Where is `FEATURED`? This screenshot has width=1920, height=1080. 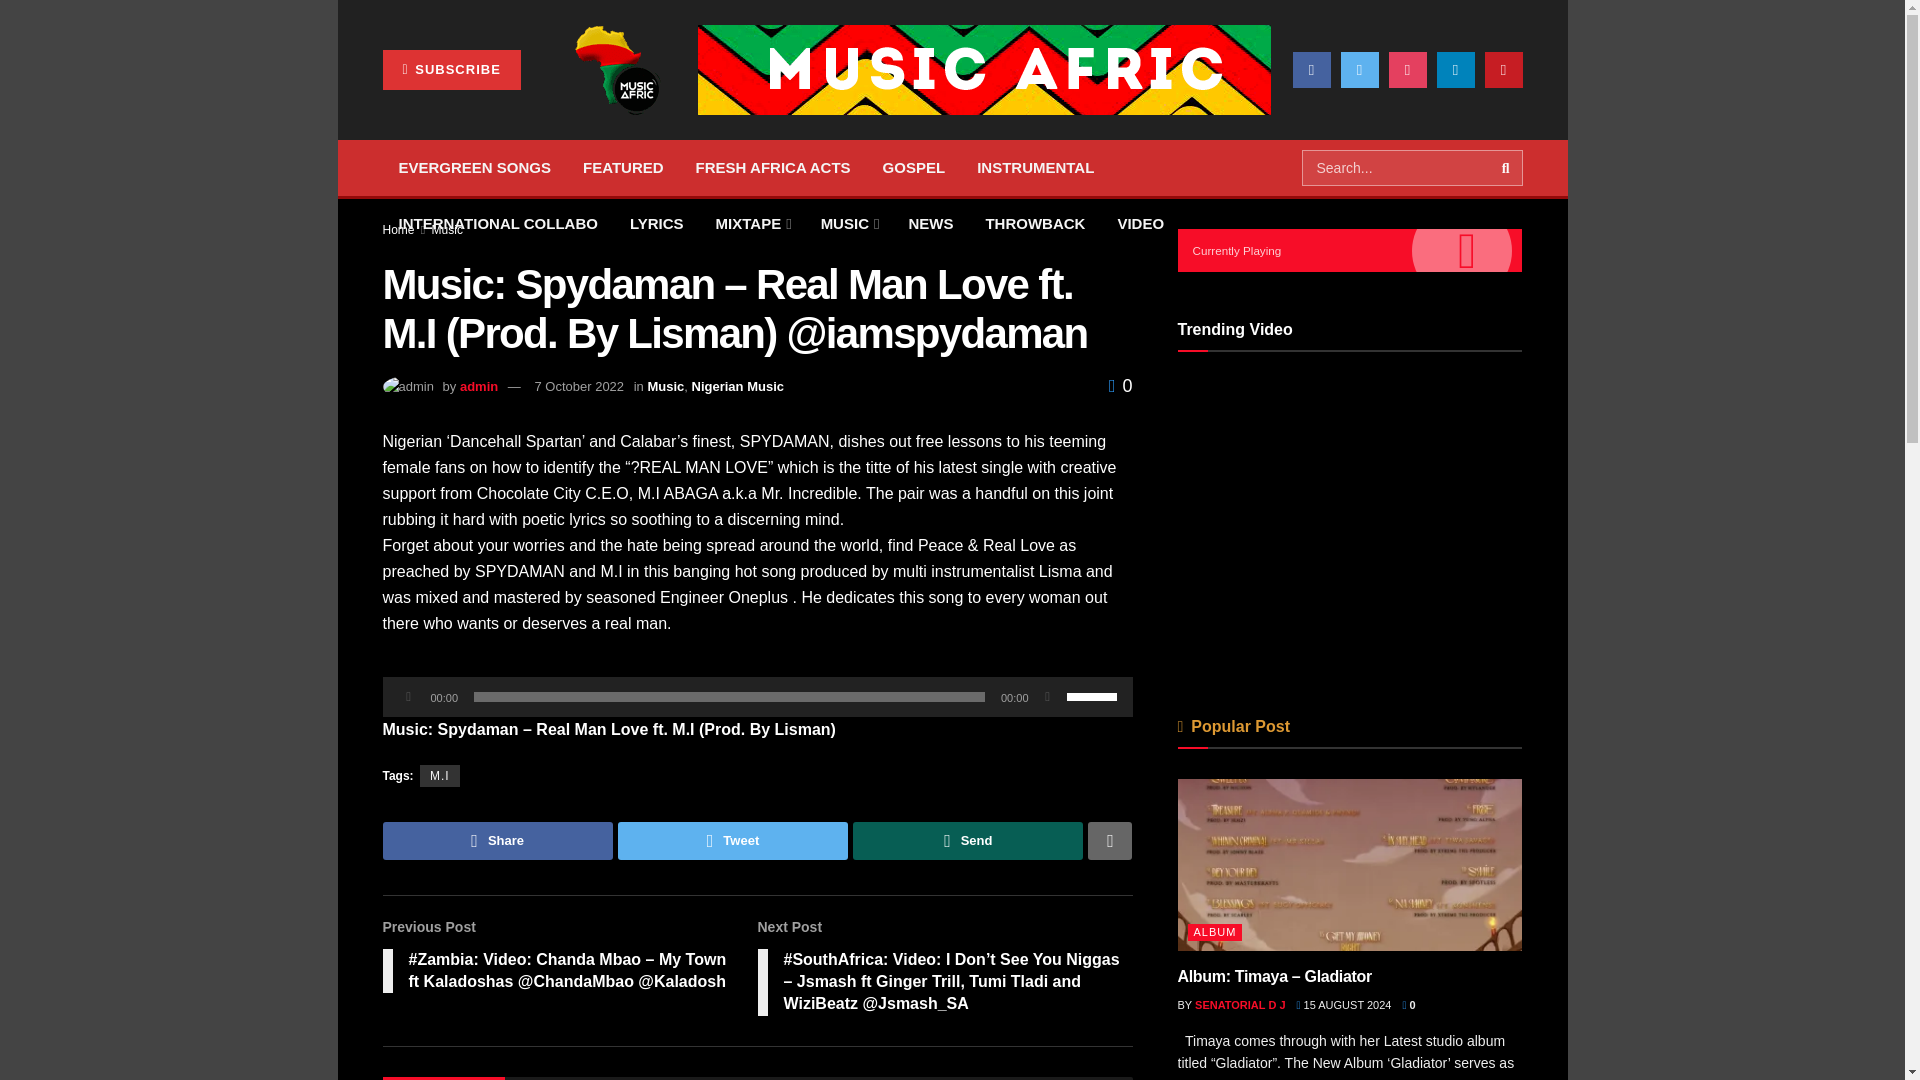
FEATURED is located at coordinates (622, 168).